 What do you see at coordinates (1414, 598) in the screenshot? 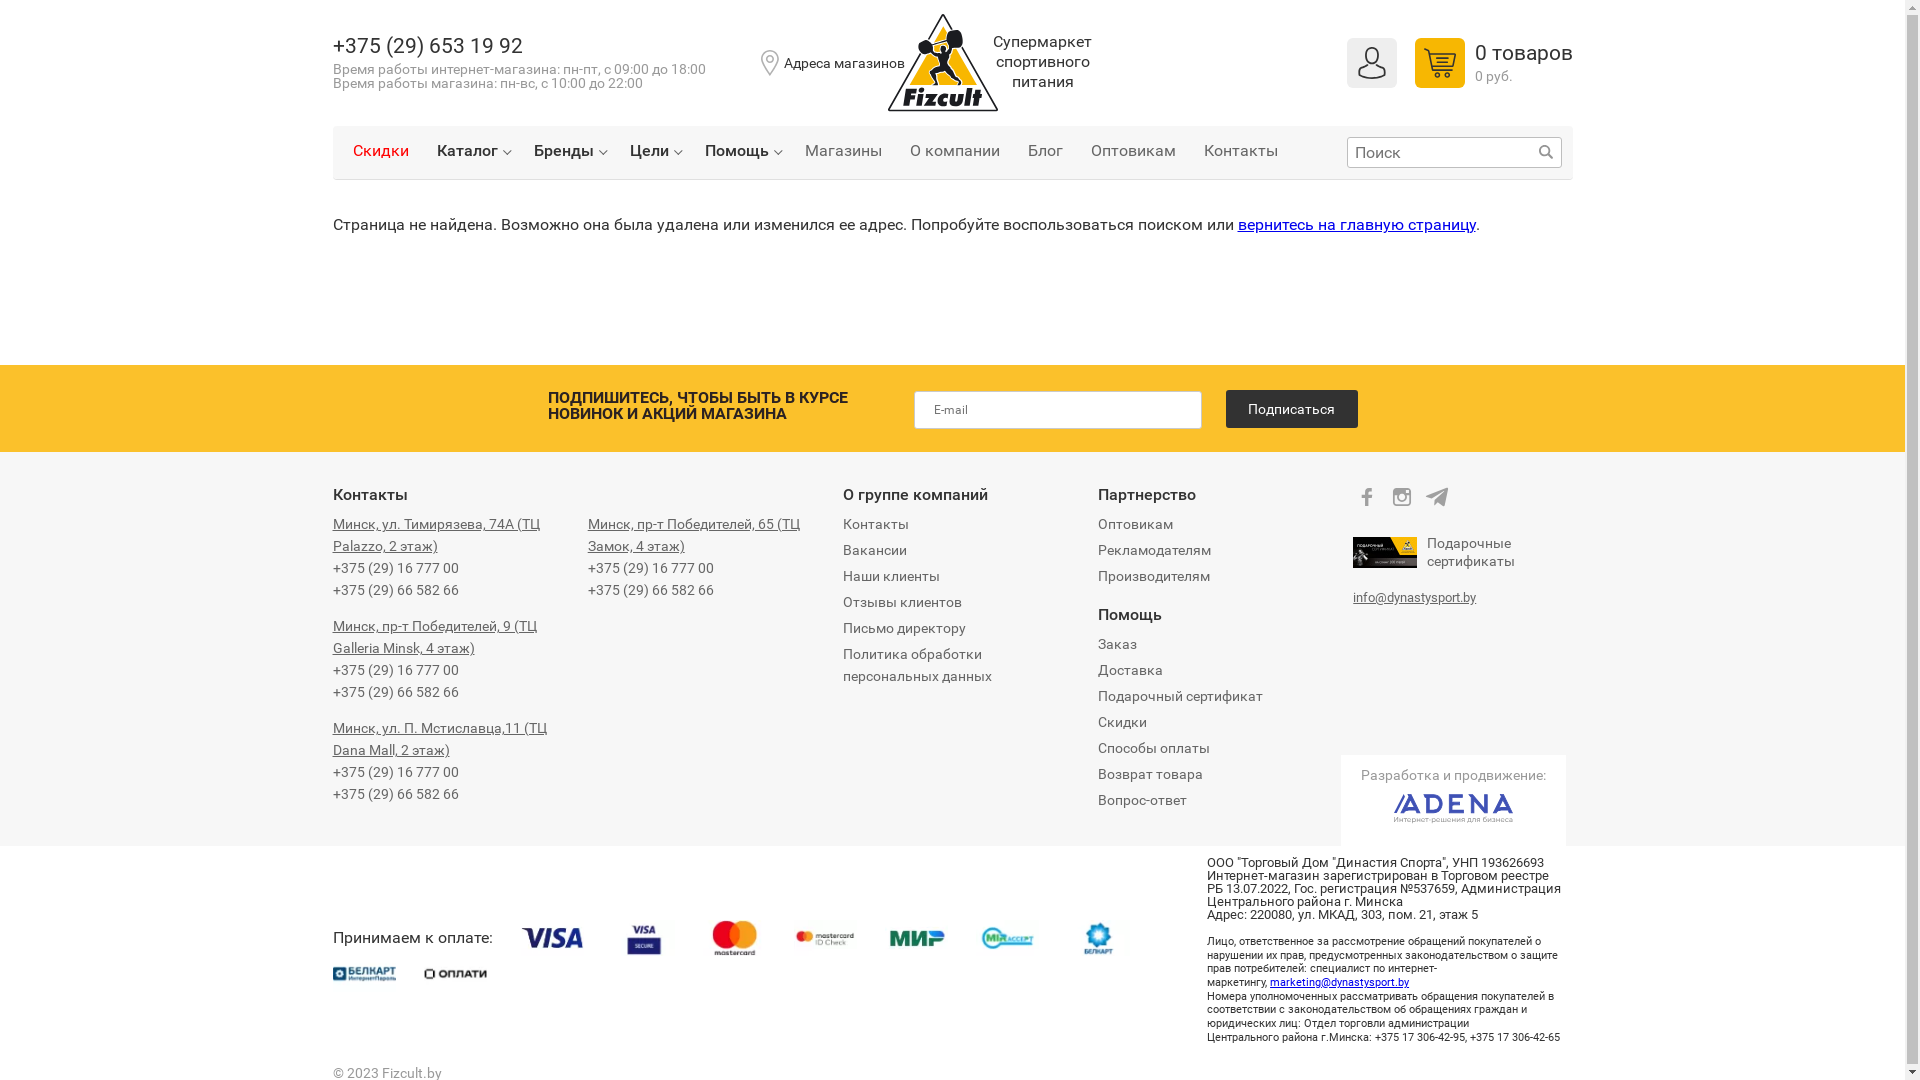
I see `info@dynastysport.by` at bounding box center [1414, 598].